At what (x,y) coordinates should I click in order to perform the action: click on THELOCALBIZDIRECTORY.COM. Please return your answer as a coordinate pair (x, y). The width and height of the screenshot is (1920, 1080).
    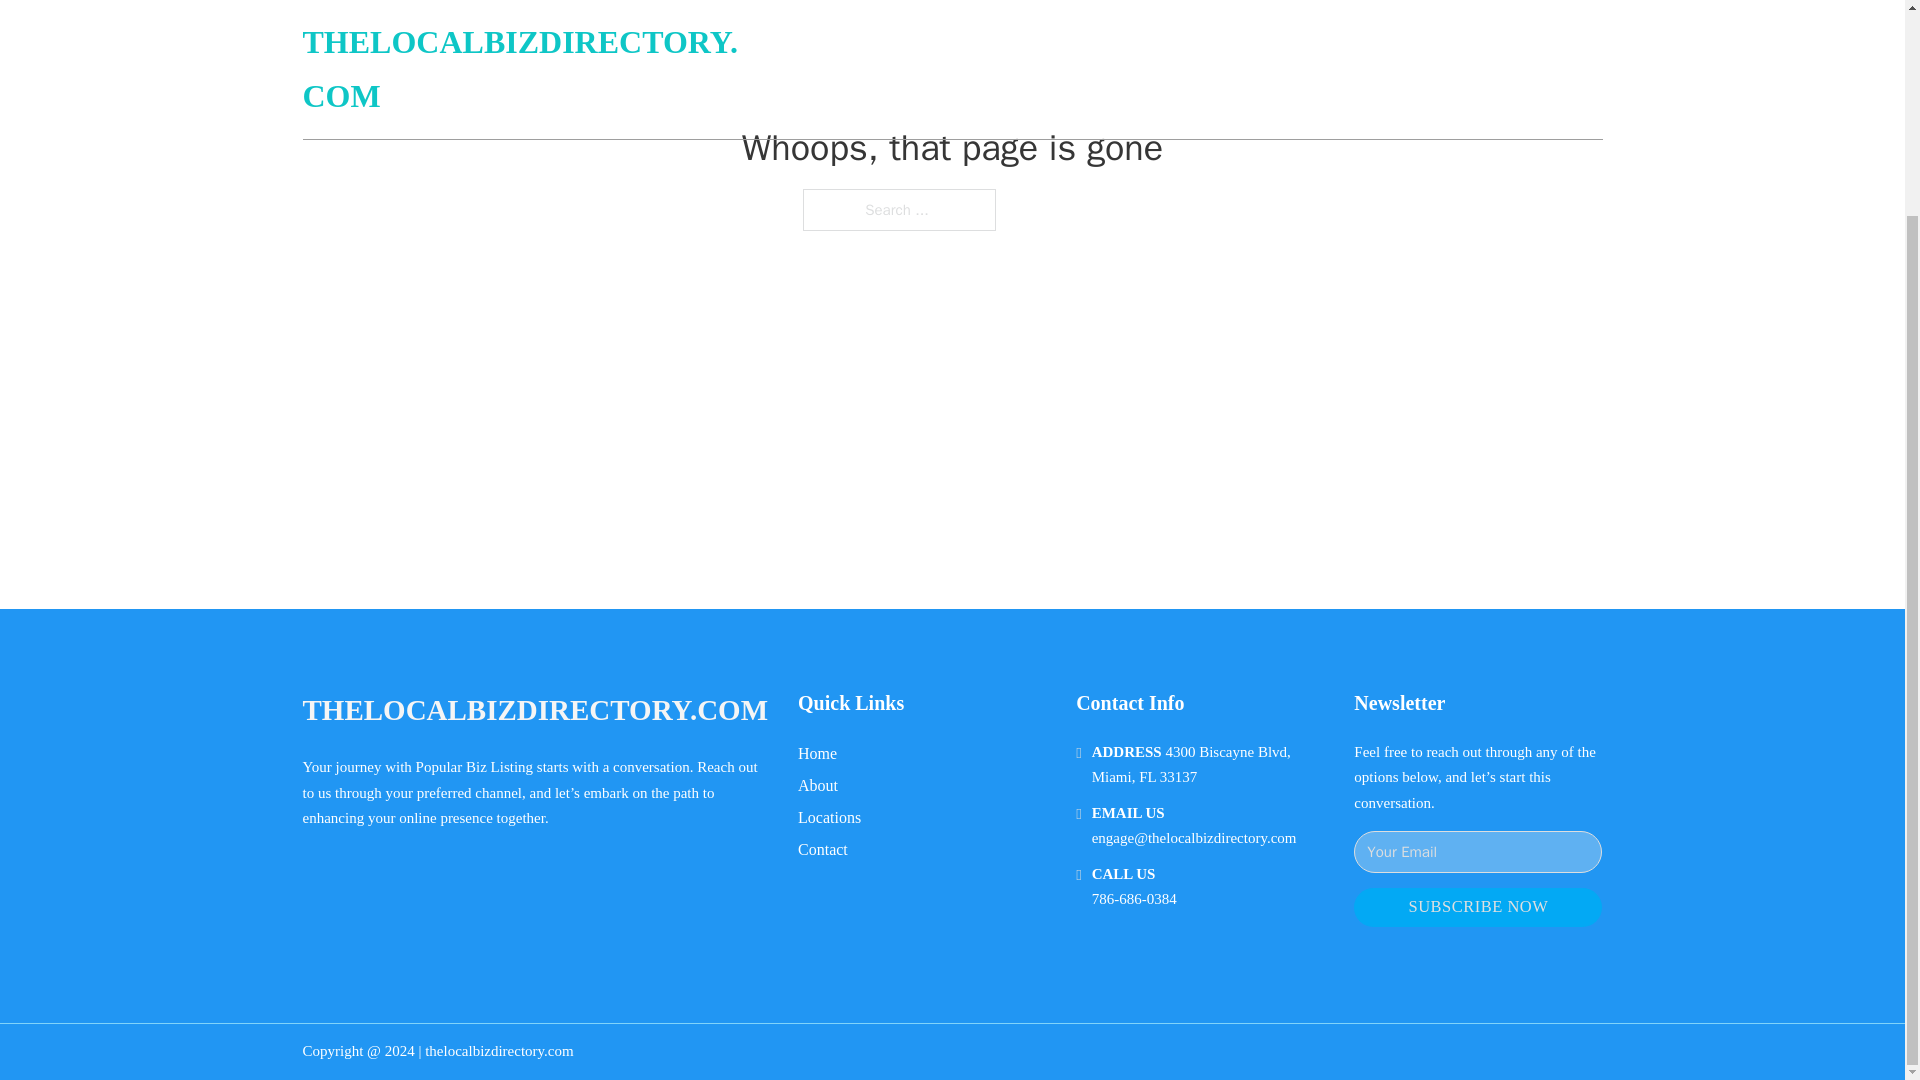
    Looking at the image, I should click on (534, 710).